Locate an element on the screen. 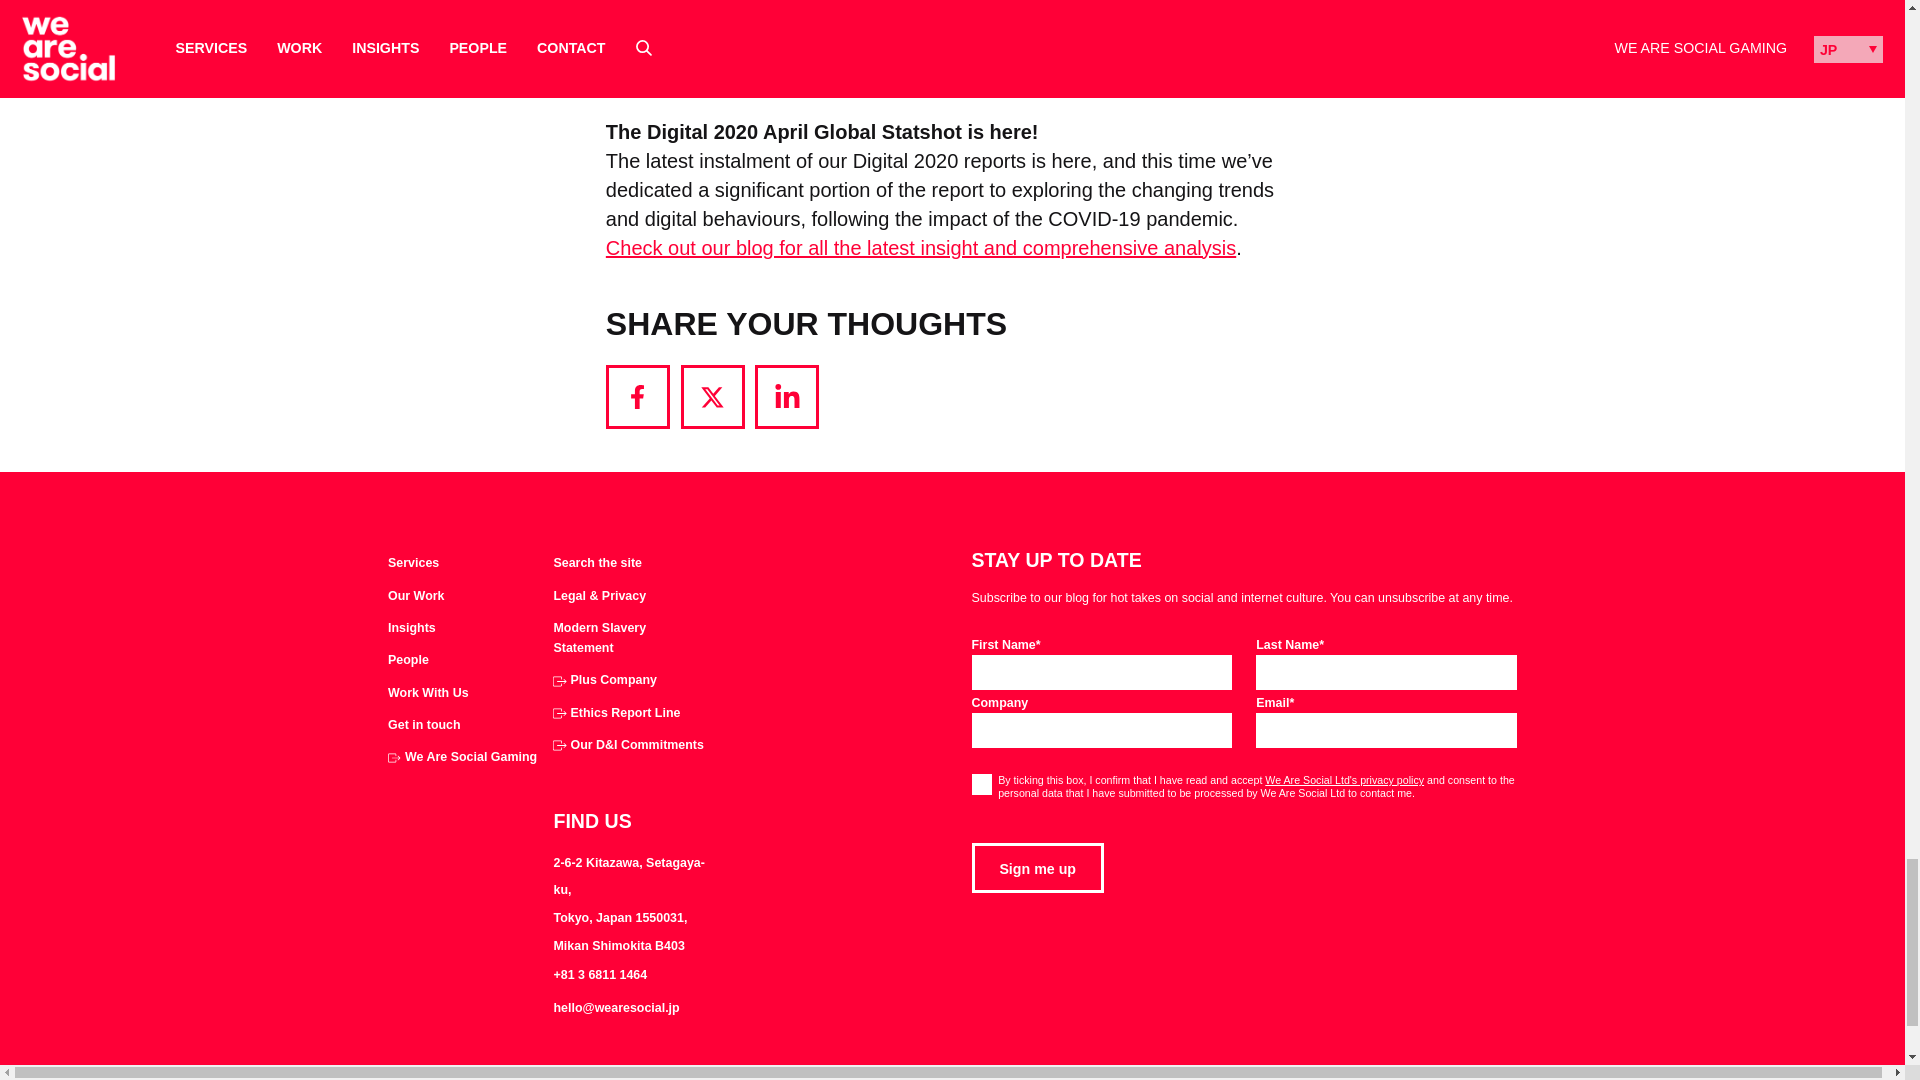 The height and width of the screenshot is (1080, 1920). Services is located at coordinates (413, 564).